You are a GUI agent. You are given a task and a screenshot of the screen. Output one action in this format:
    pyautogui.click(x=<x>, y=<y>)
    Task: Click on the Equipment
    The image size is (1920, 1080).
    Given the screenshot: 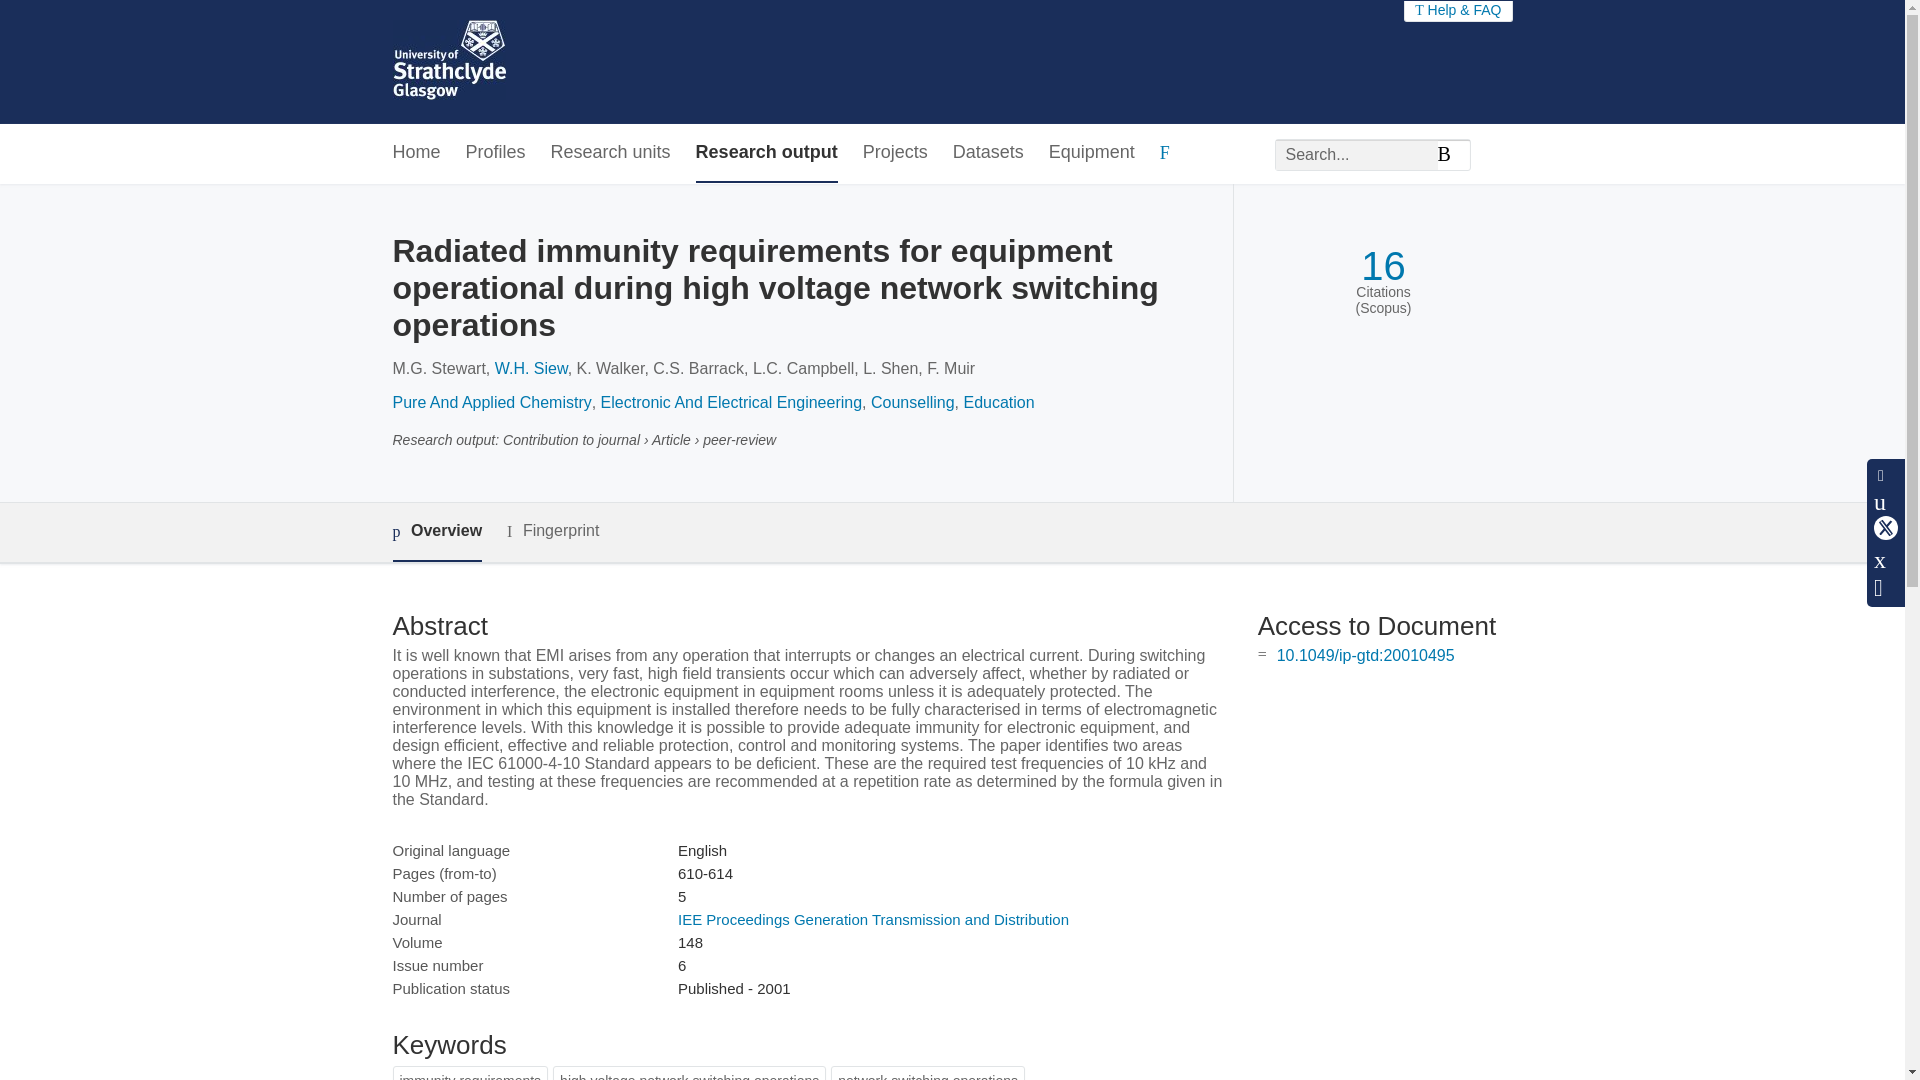 What is the action you would take?
    pyautogui.click(x=1091, y=153)
    